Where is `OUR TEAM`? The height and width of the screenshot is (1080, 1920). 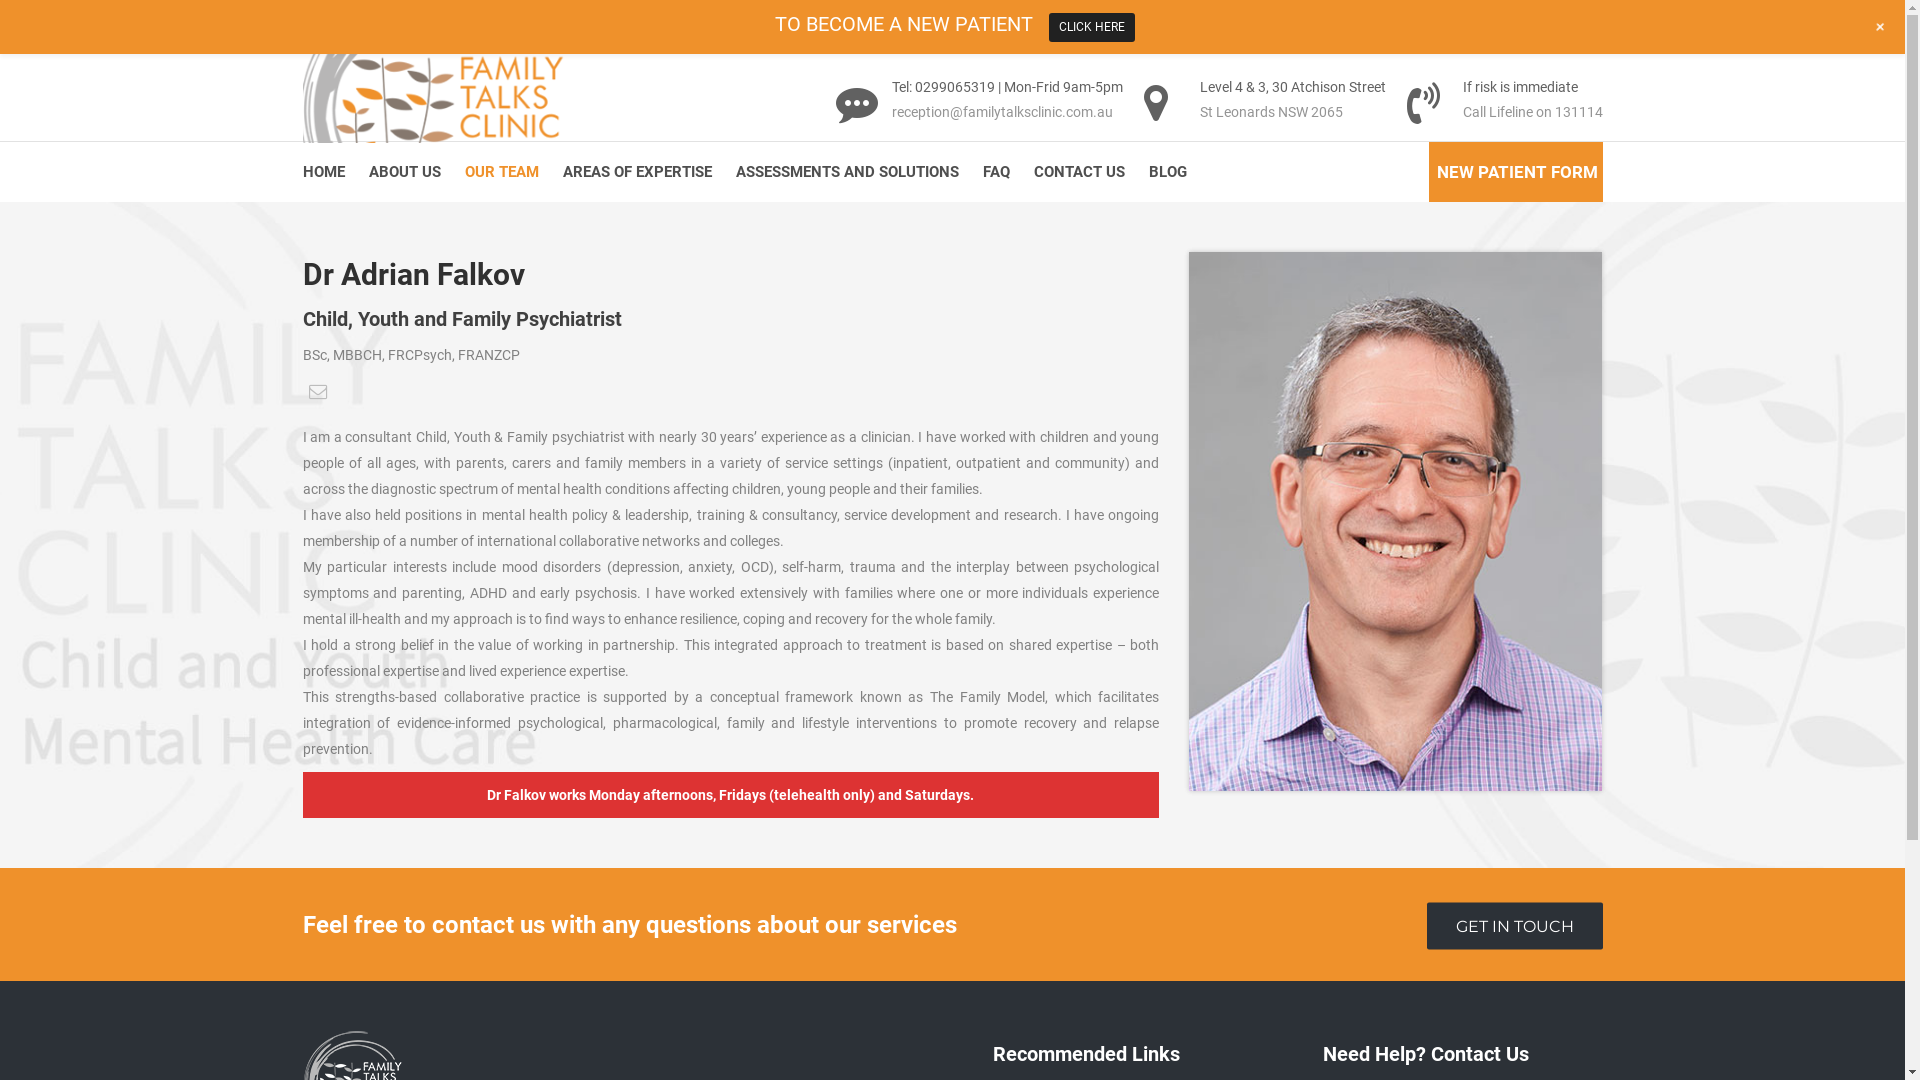
OUR TEAM is located at coordinates (501, 172).